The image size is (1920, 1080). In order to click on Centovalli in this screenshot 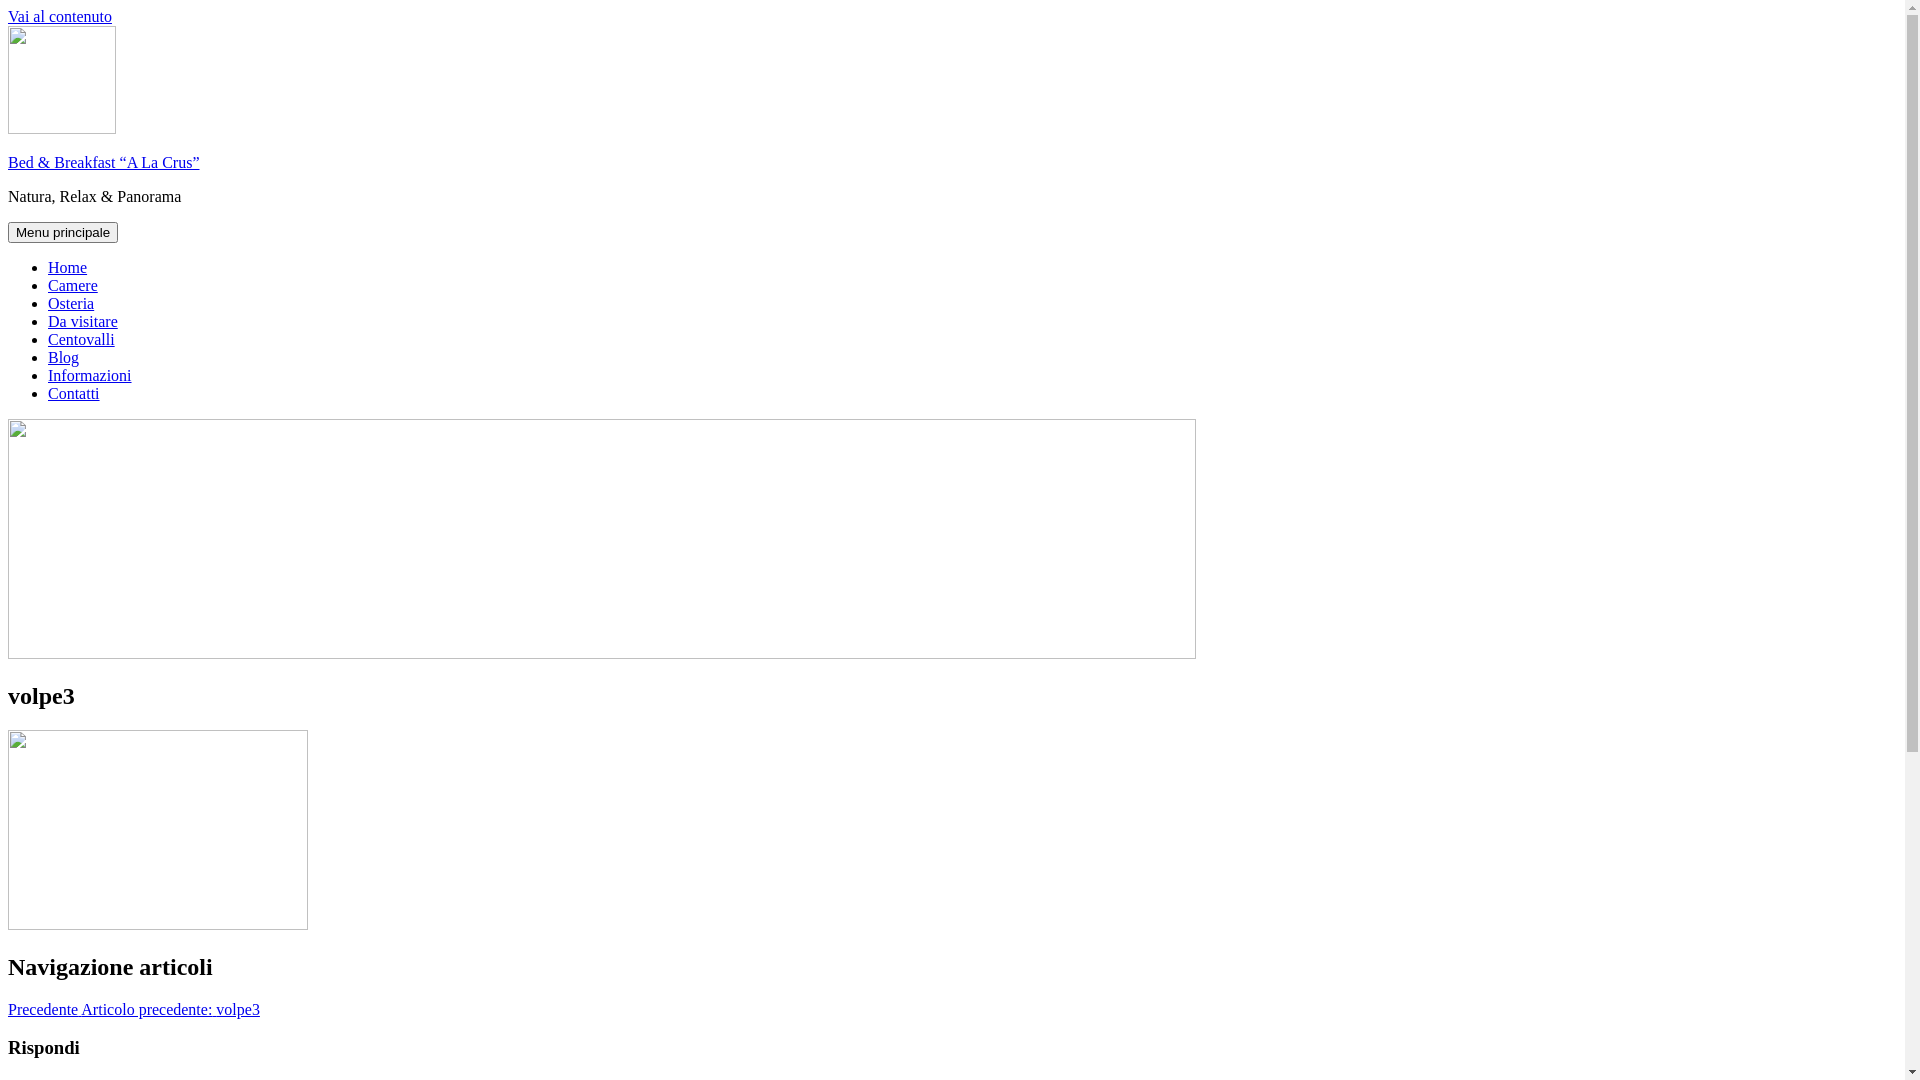, I will do `click(82, 340)`.